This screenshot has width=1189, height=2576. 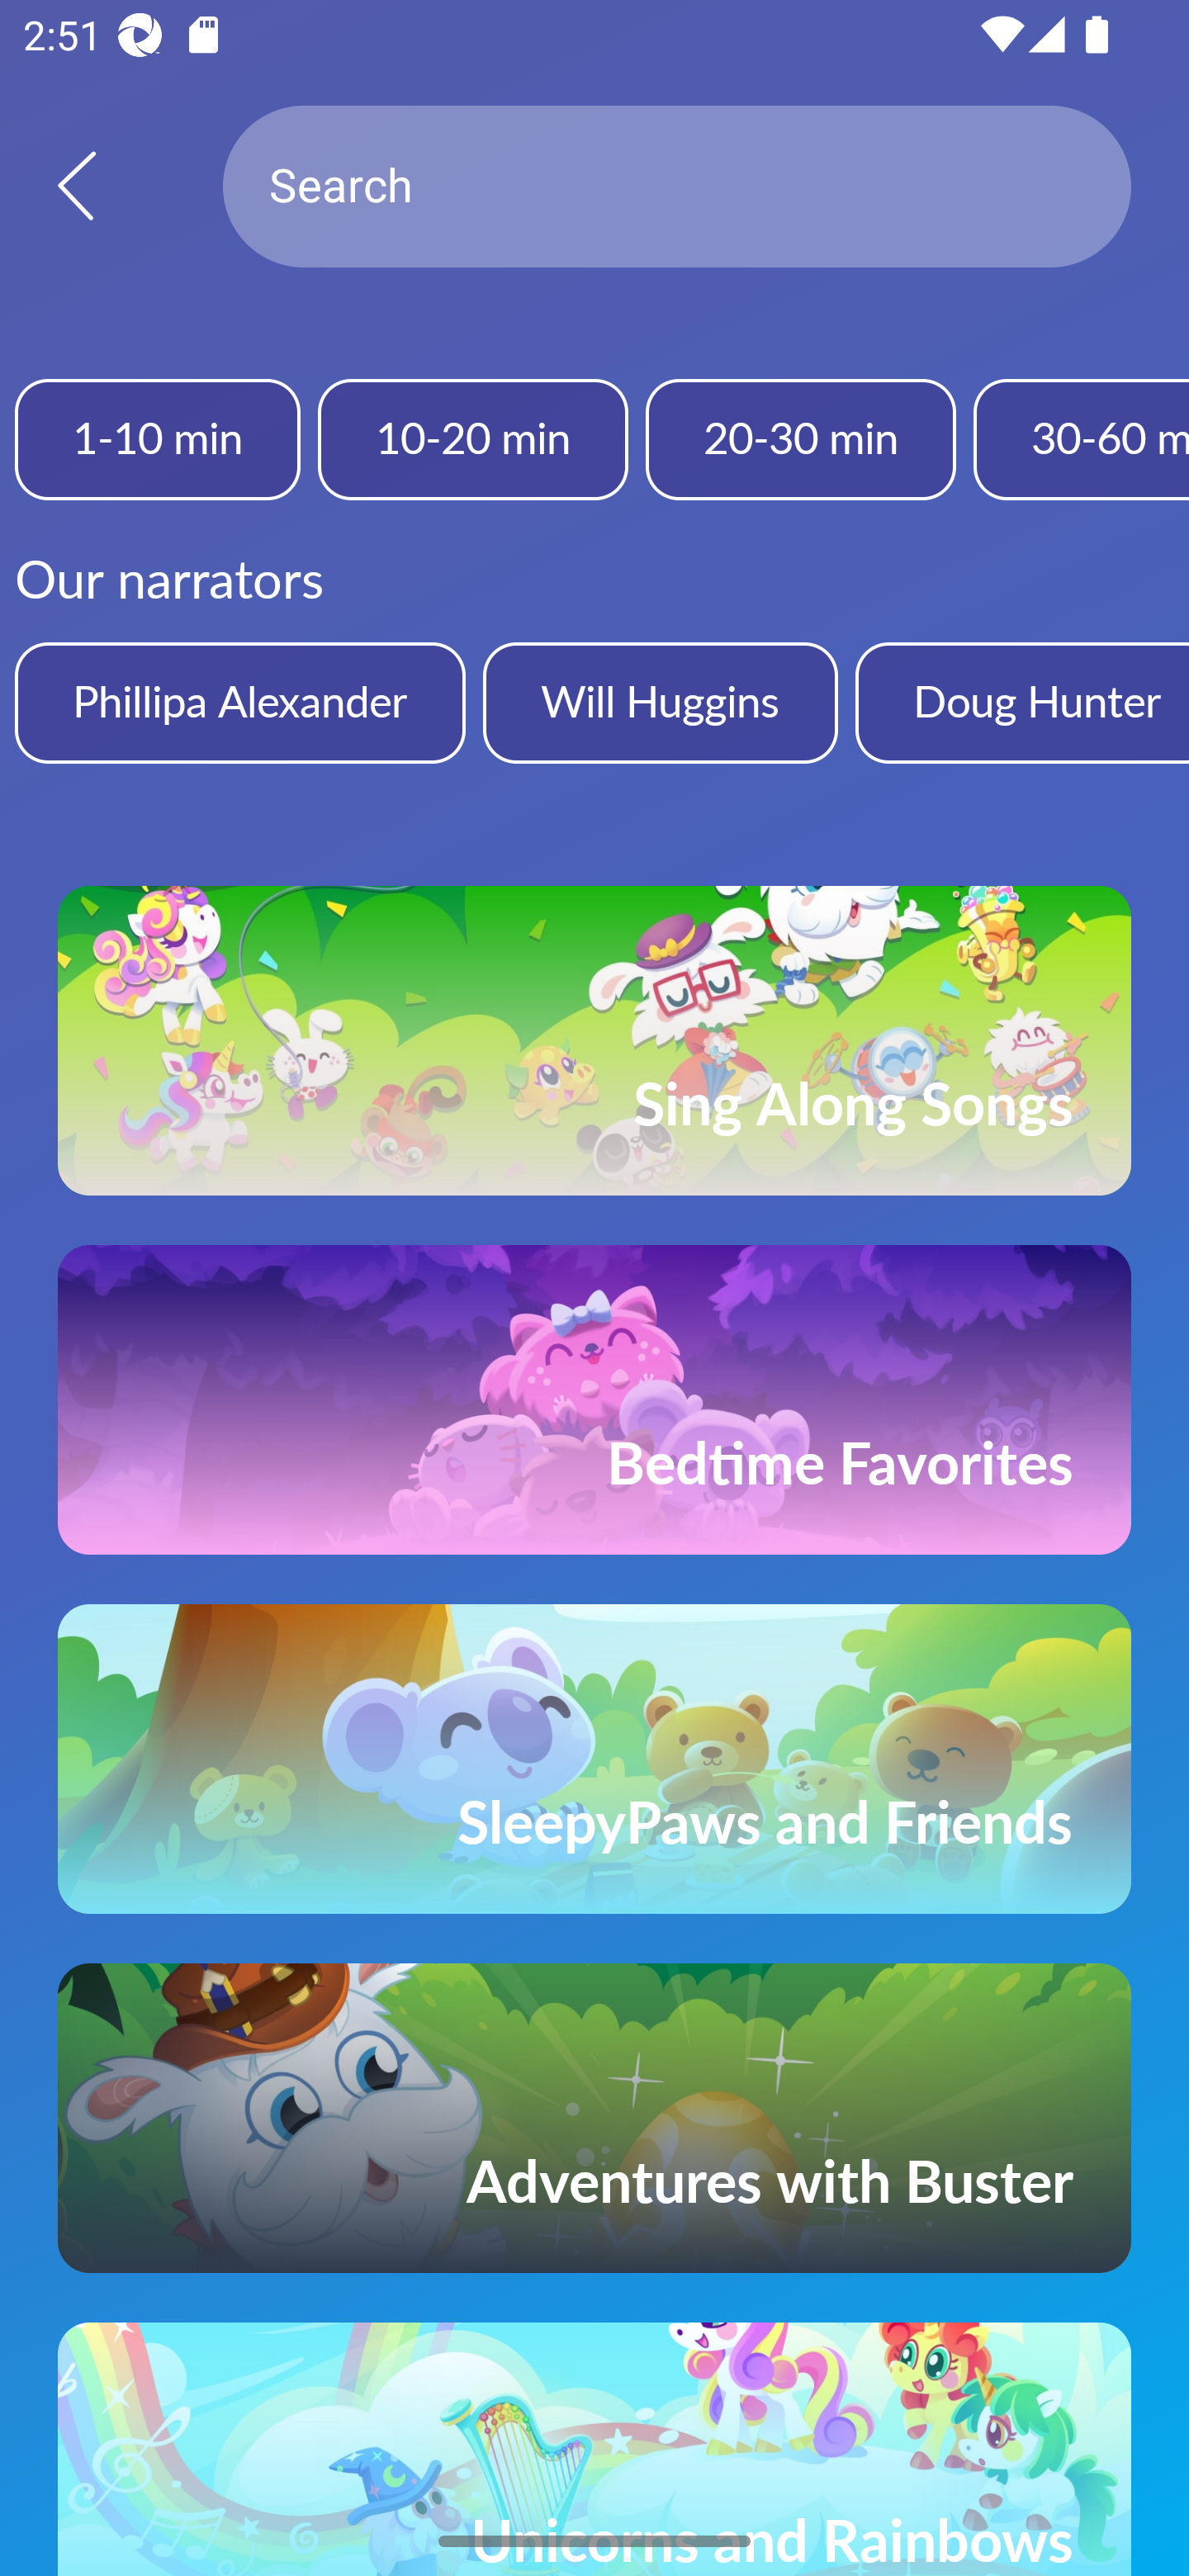 What do you see at coordinates (1022, 702) in the screenshot?
I see `Doug Hunter` at bounding box center [1022, 702].